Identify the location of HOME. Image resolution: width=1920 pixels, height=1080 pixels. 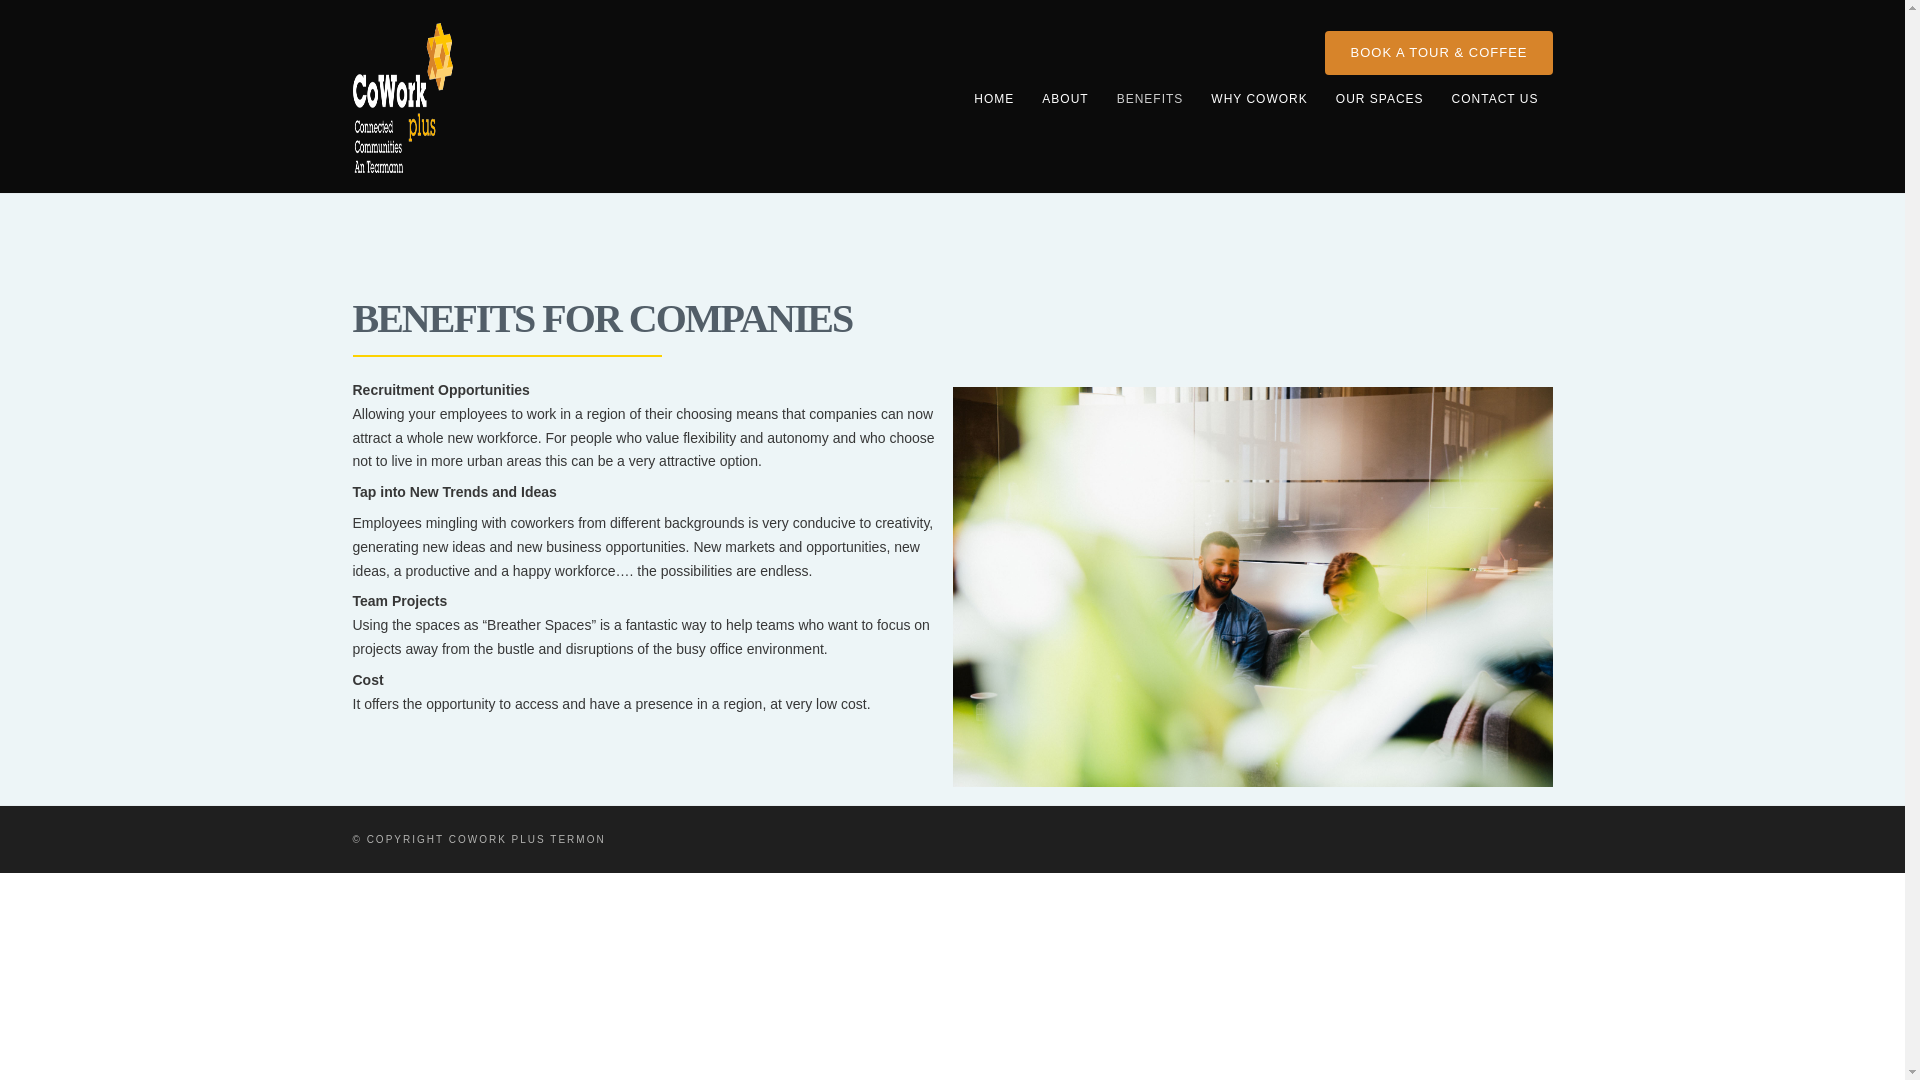
(994, 99).